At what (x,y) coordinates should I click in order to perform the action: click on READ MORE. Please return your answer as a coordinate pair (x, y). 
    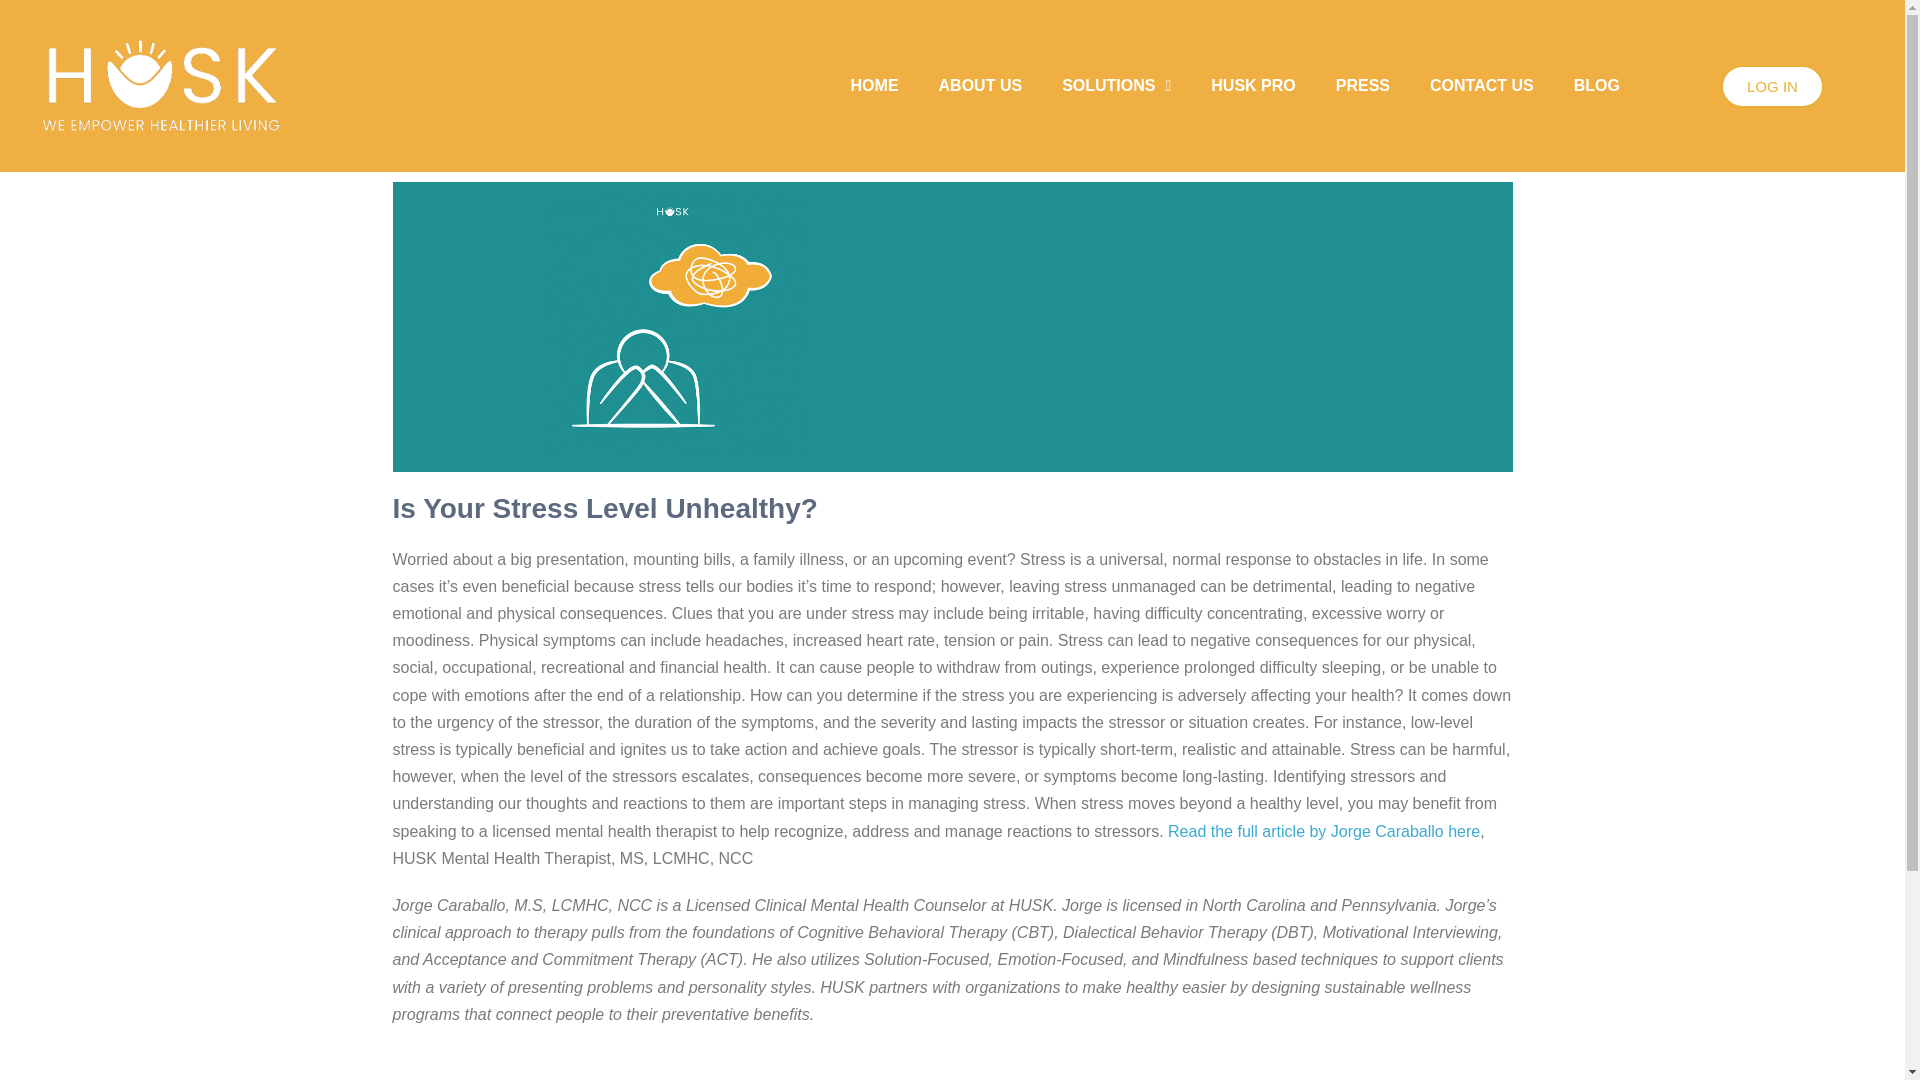
    Looking at the image, I should click on (871, 1078).